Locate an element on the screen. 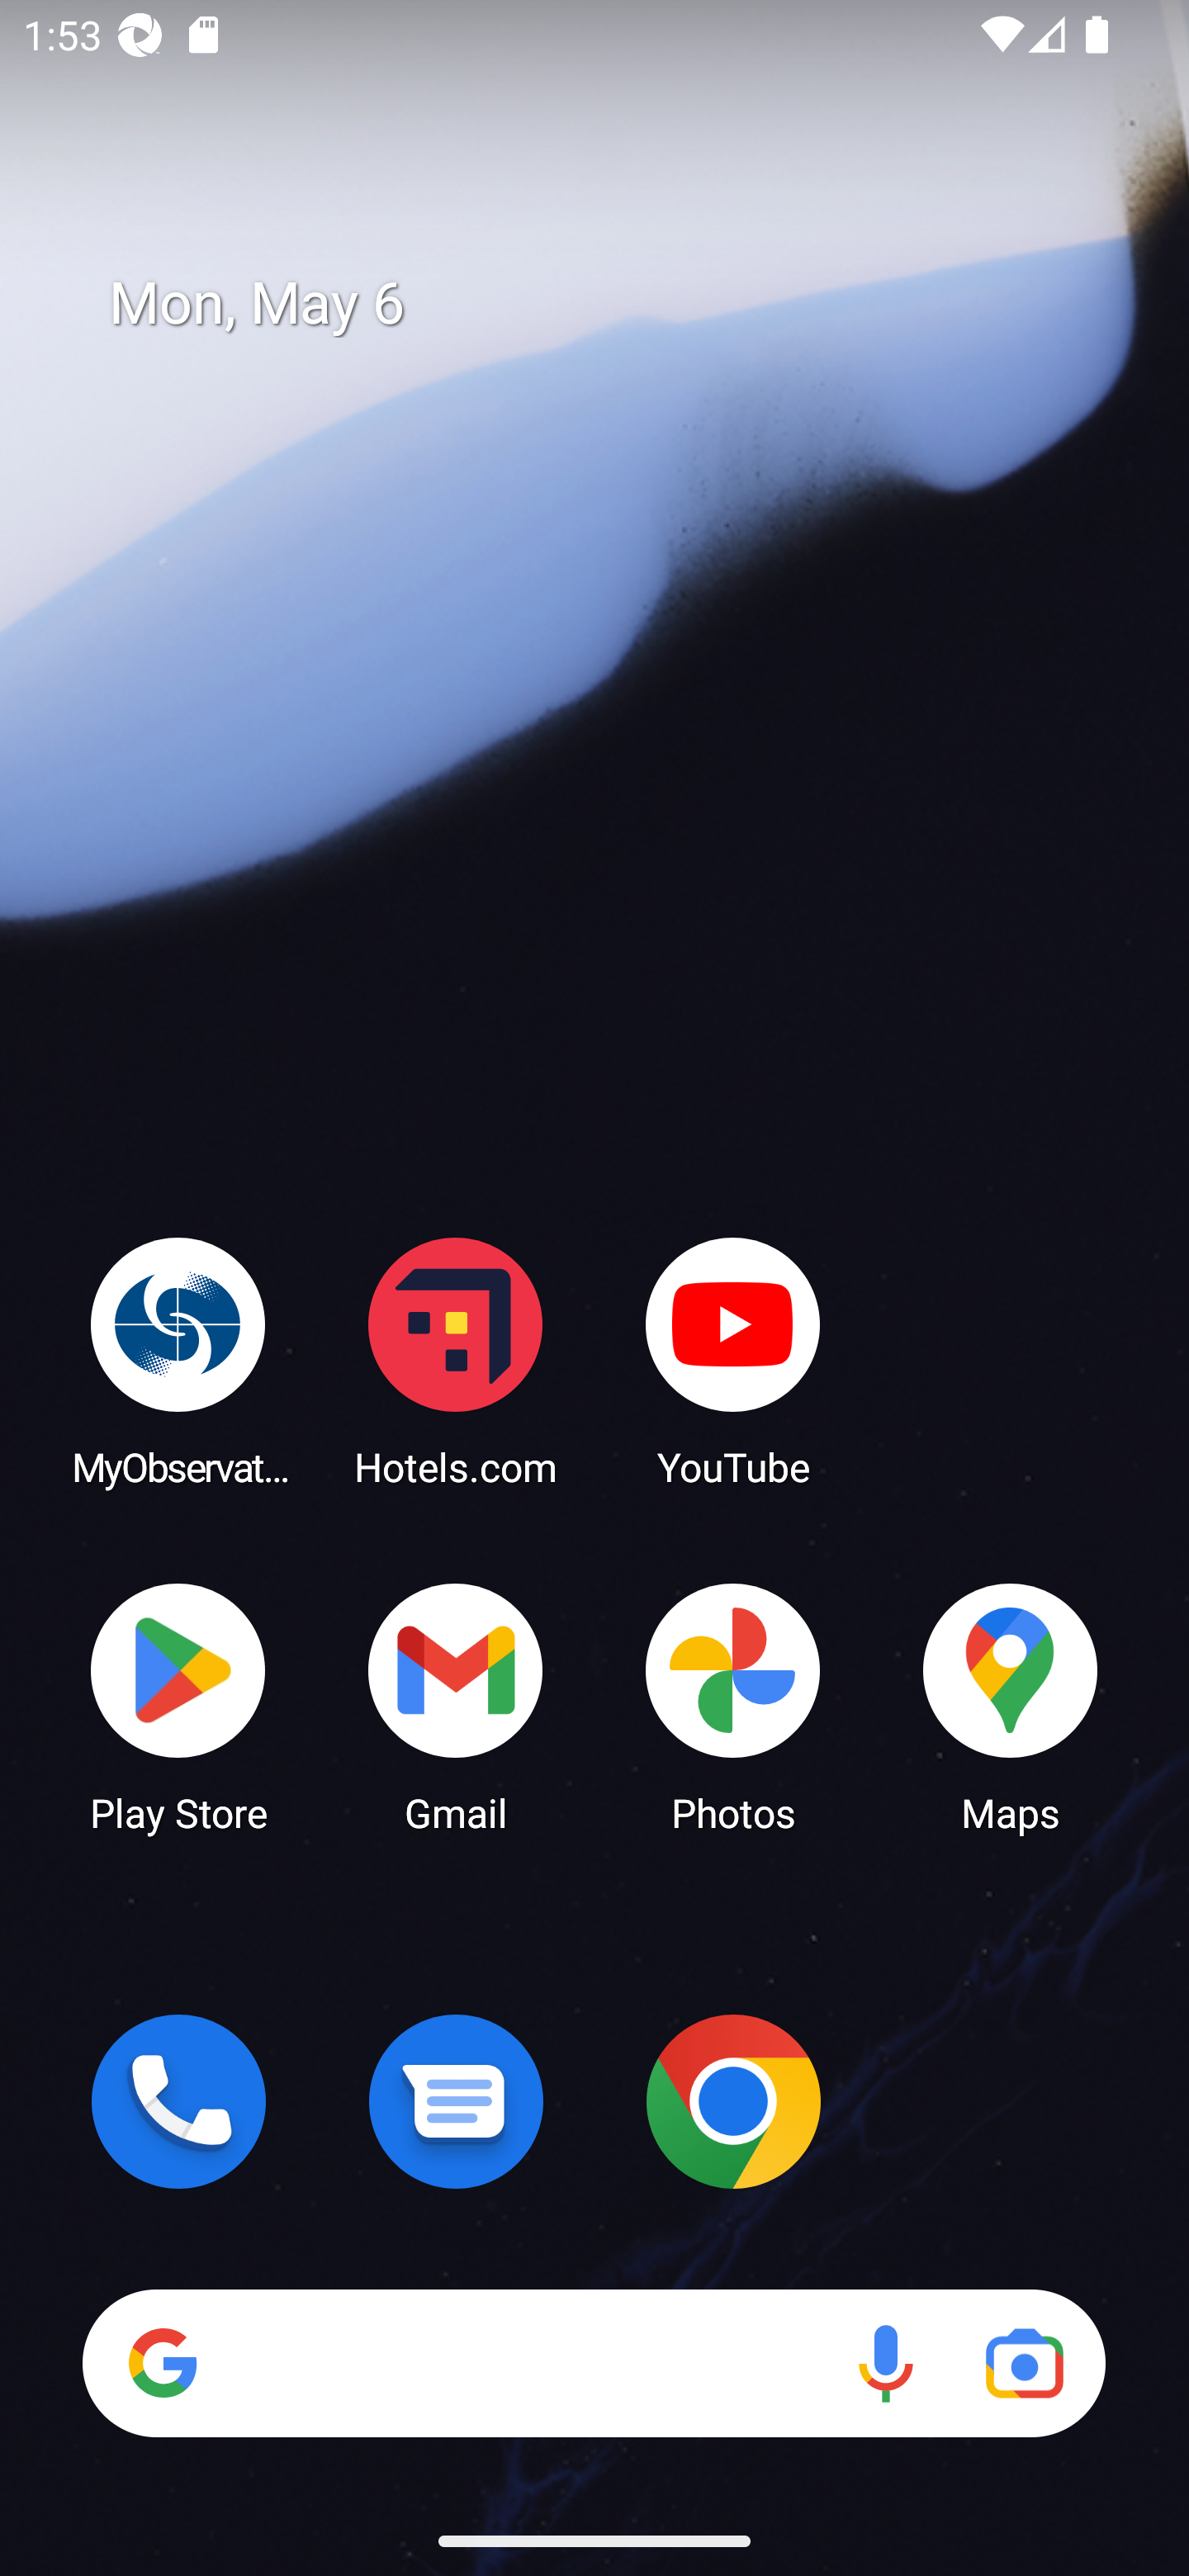  Search Voice search Google Lens is located at coordinates (594, 2363).